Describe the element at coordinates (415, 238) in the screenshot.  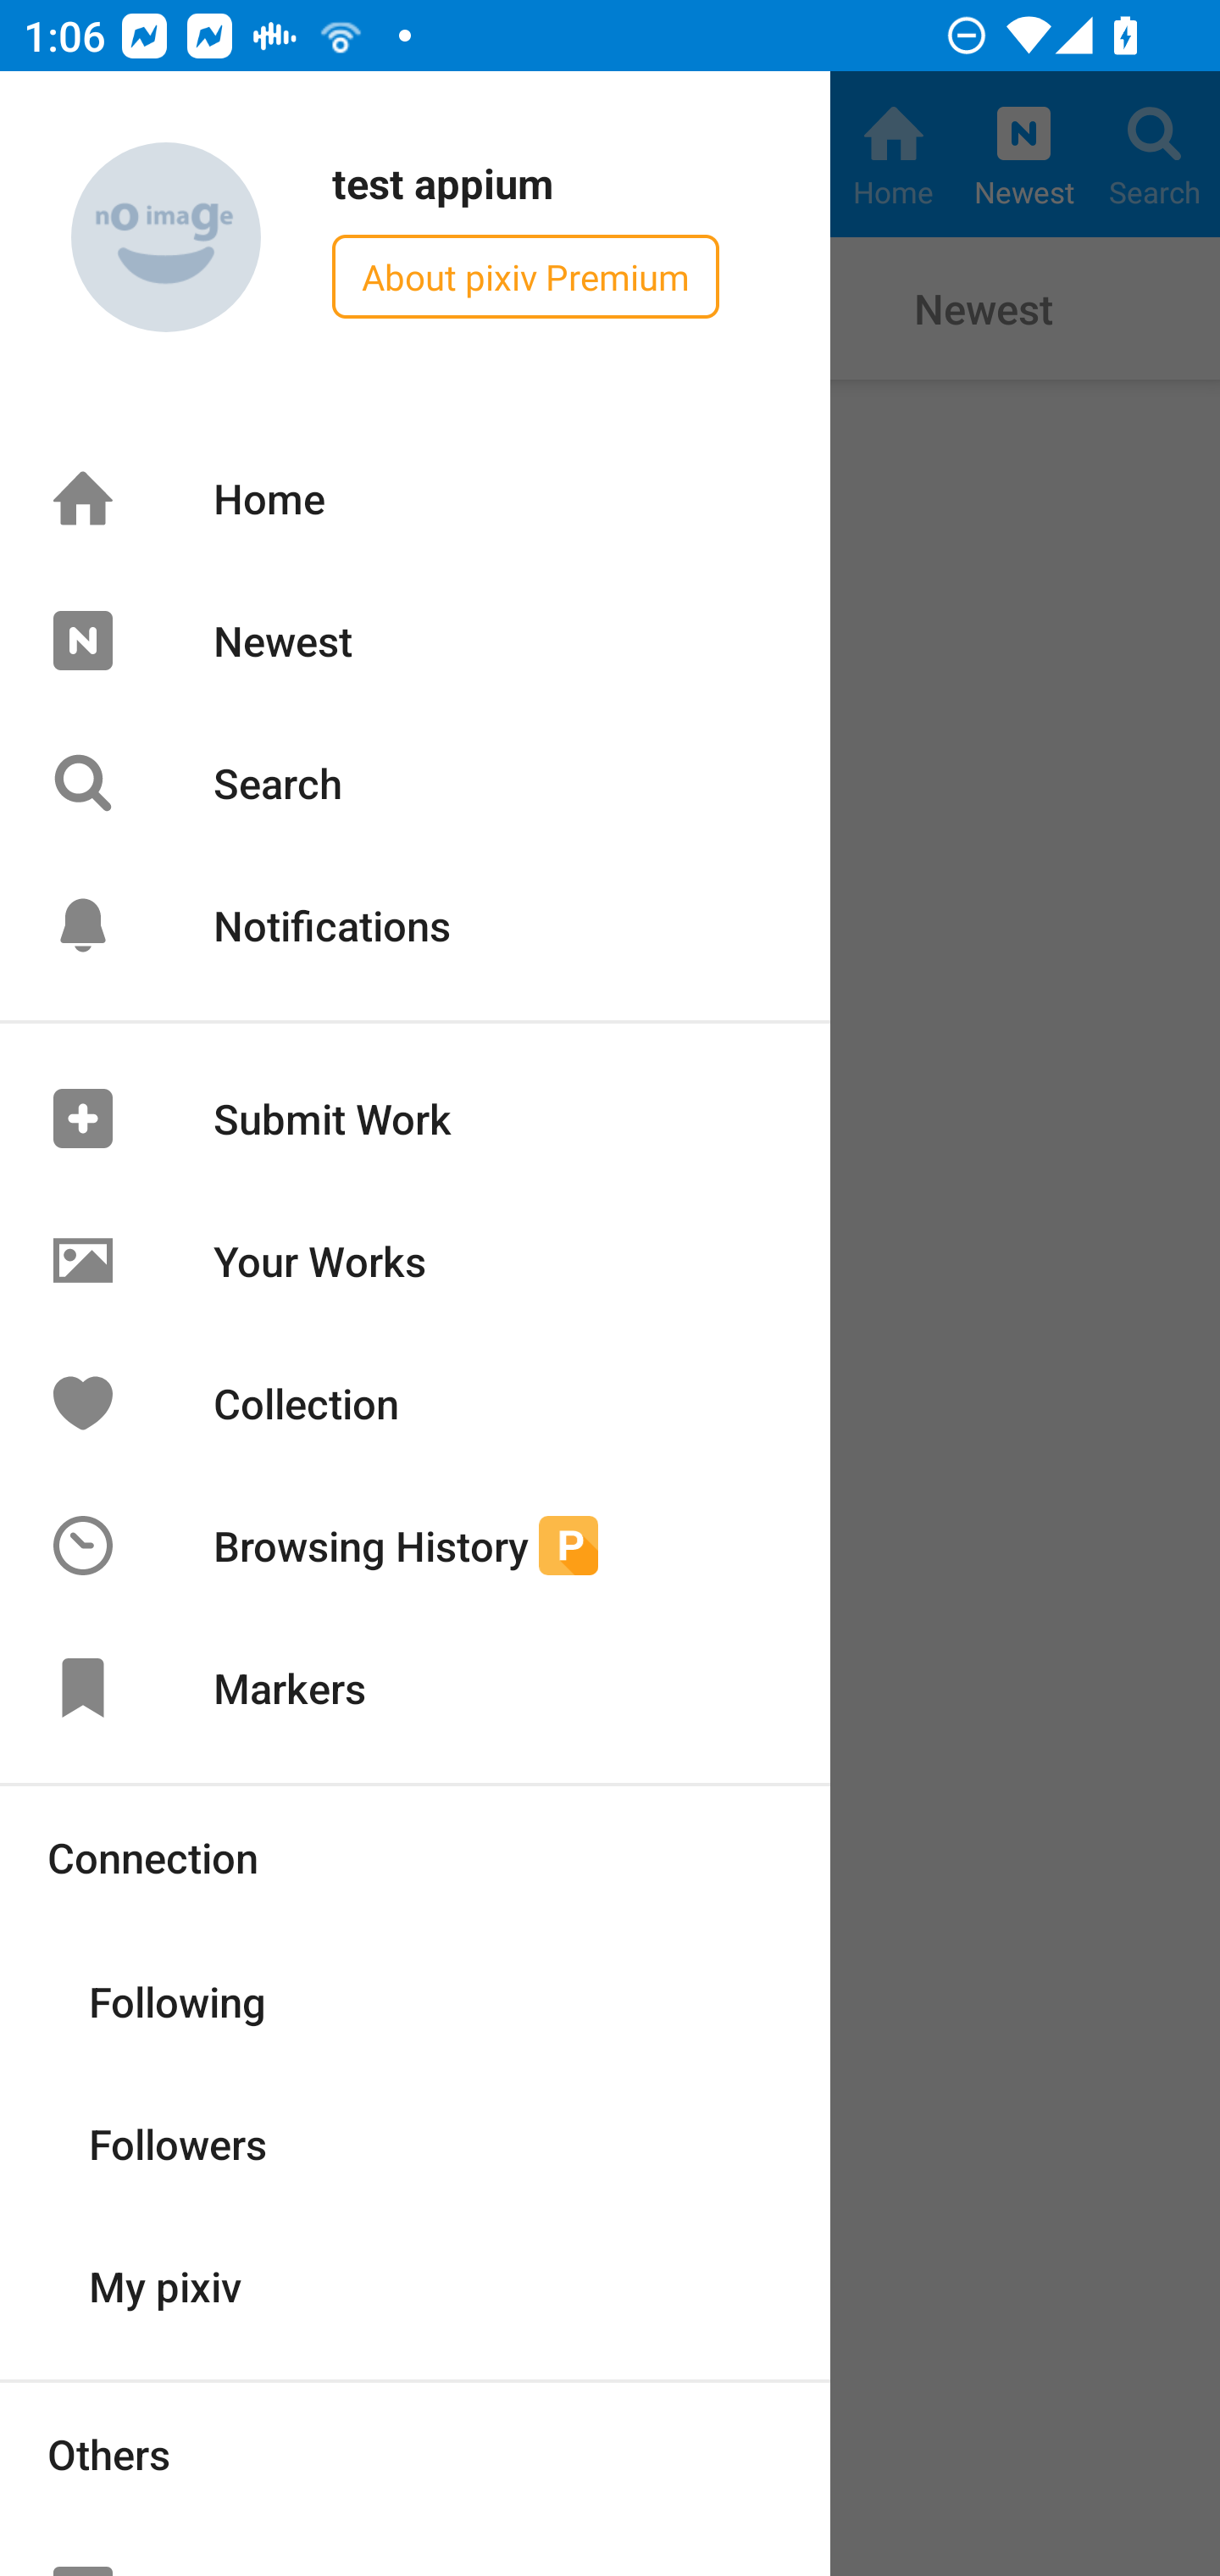
I see `test appium About pixiv Premium` at that location.